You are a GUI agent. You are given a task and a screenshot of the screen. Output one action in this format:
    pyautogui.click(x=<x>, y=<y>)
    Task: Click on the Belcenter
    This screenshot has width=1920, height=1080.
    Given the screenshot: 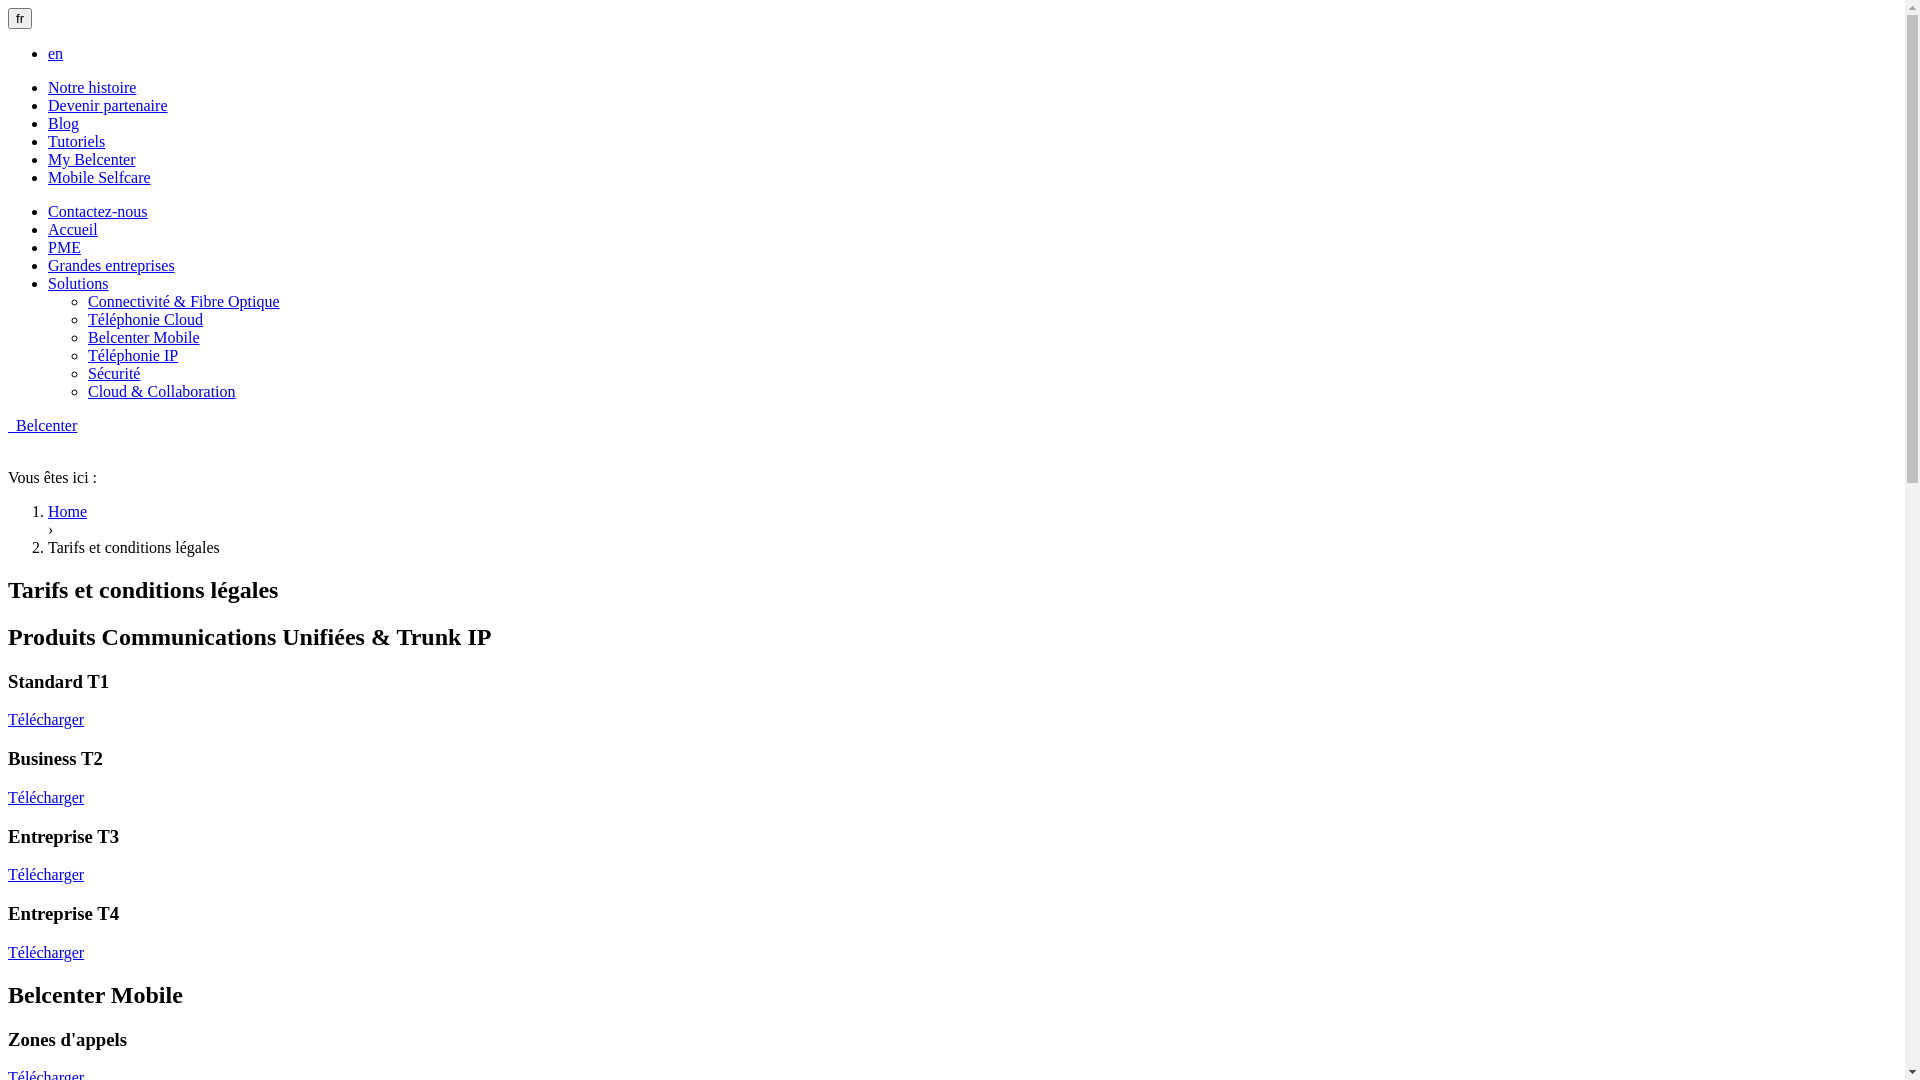 What is the action you would take?
    pyautogui.click(x=42, y=426)
    